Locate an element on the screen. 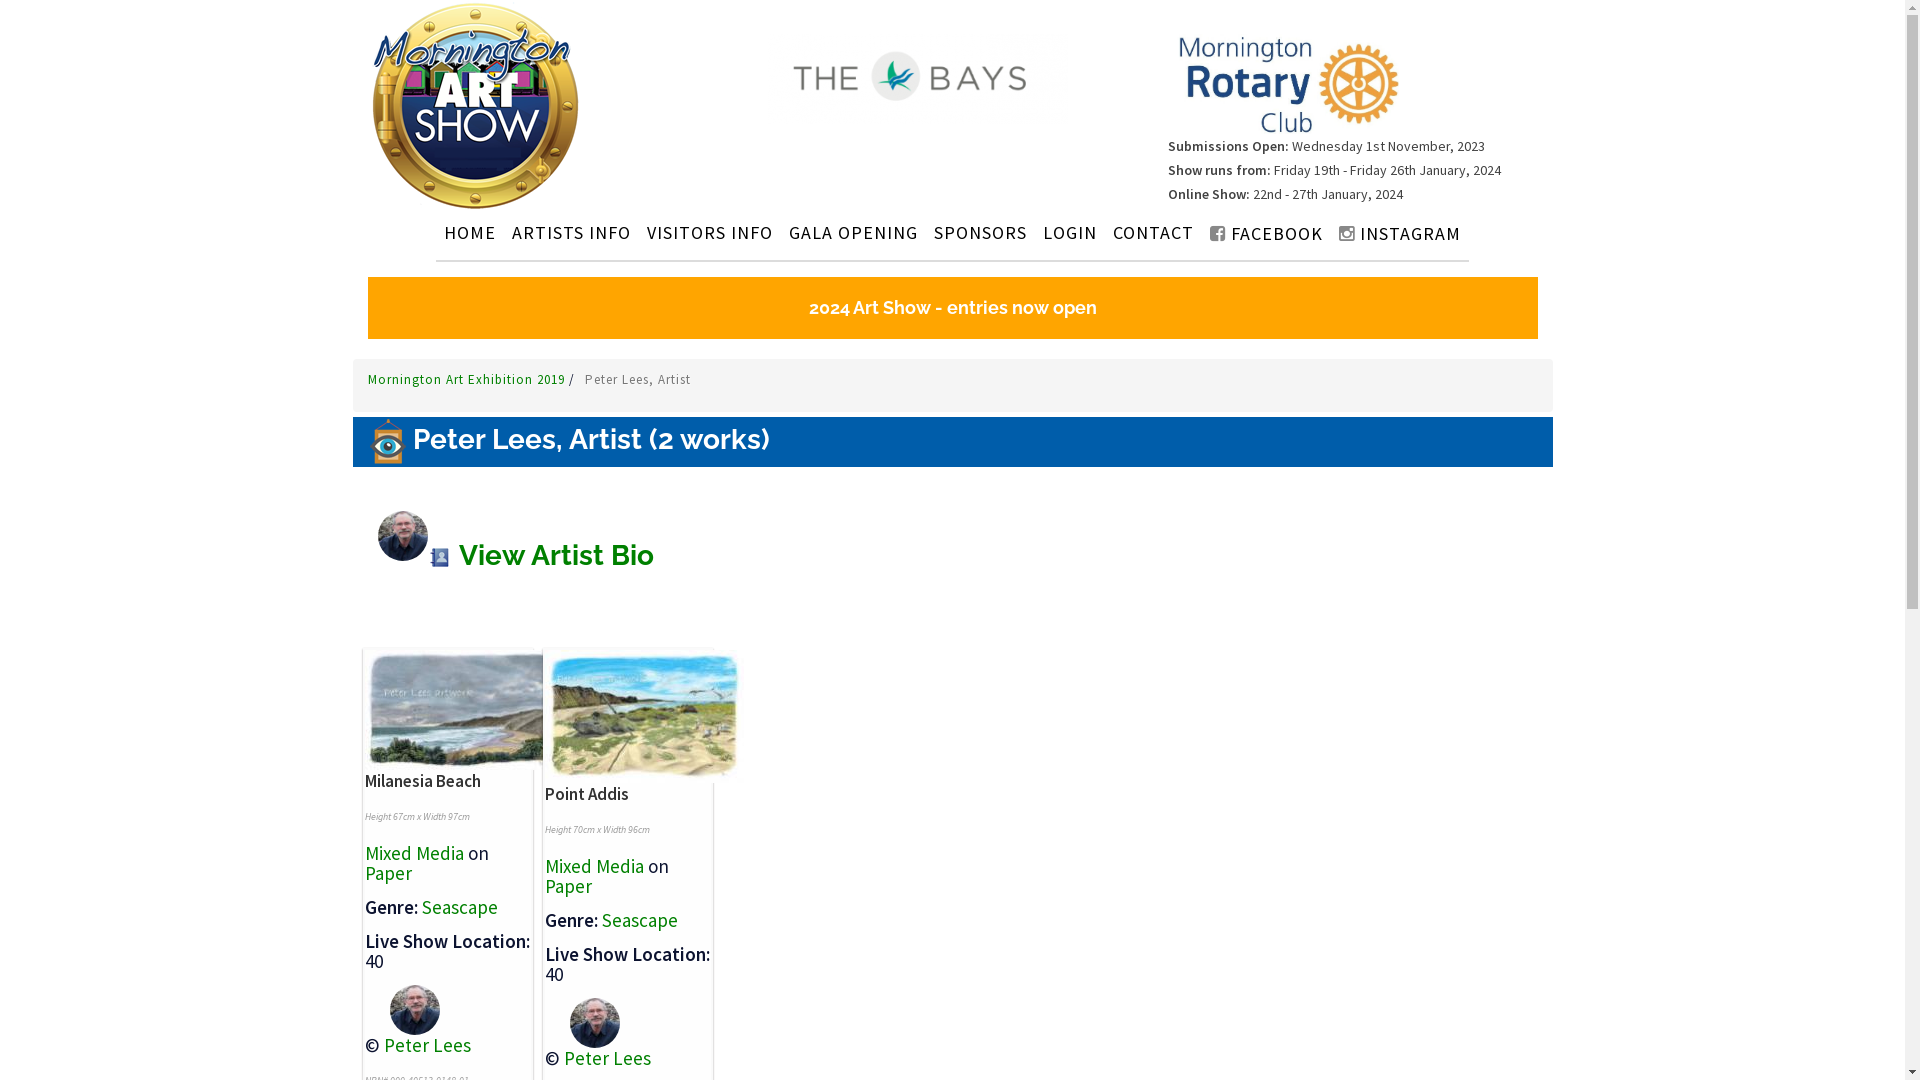  SPONSORS is located at coordinates (980, 232).